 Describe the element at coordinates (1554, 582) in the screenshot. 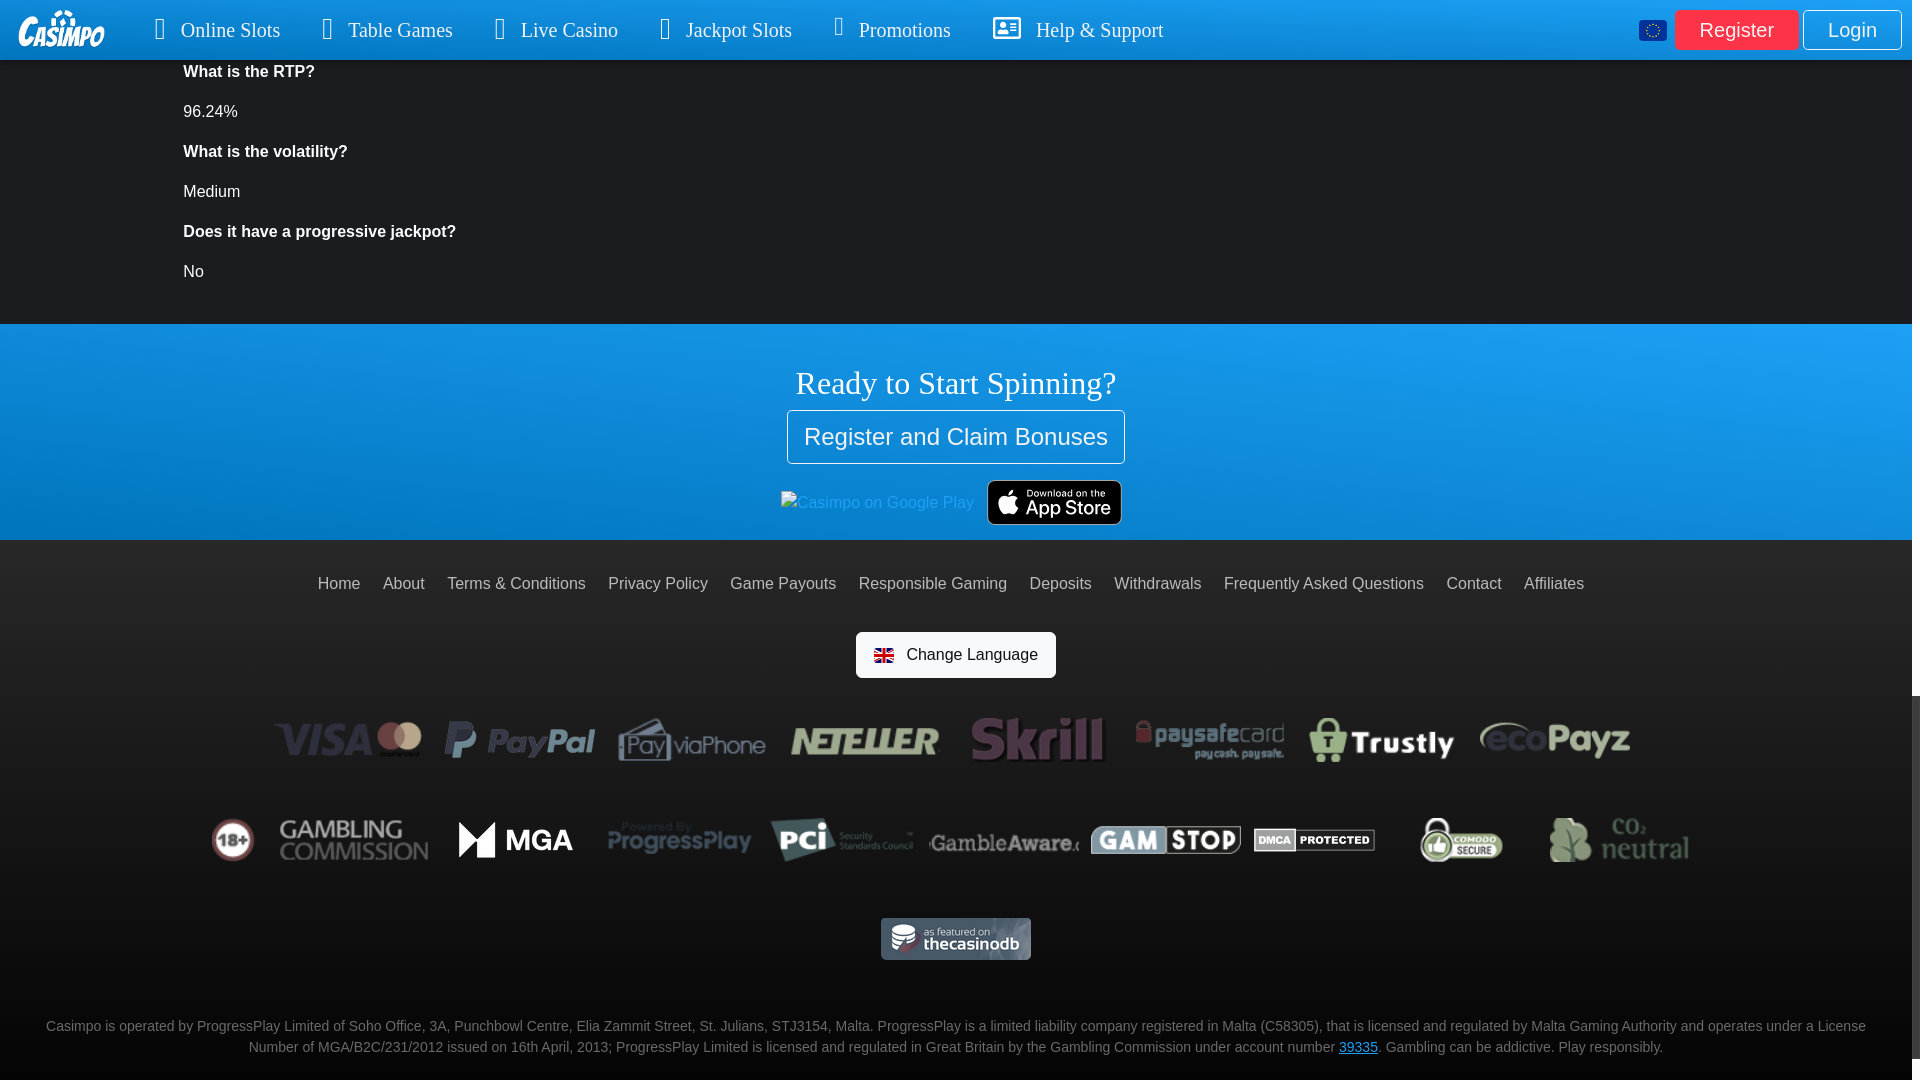

I see `Affiliates` at that location.